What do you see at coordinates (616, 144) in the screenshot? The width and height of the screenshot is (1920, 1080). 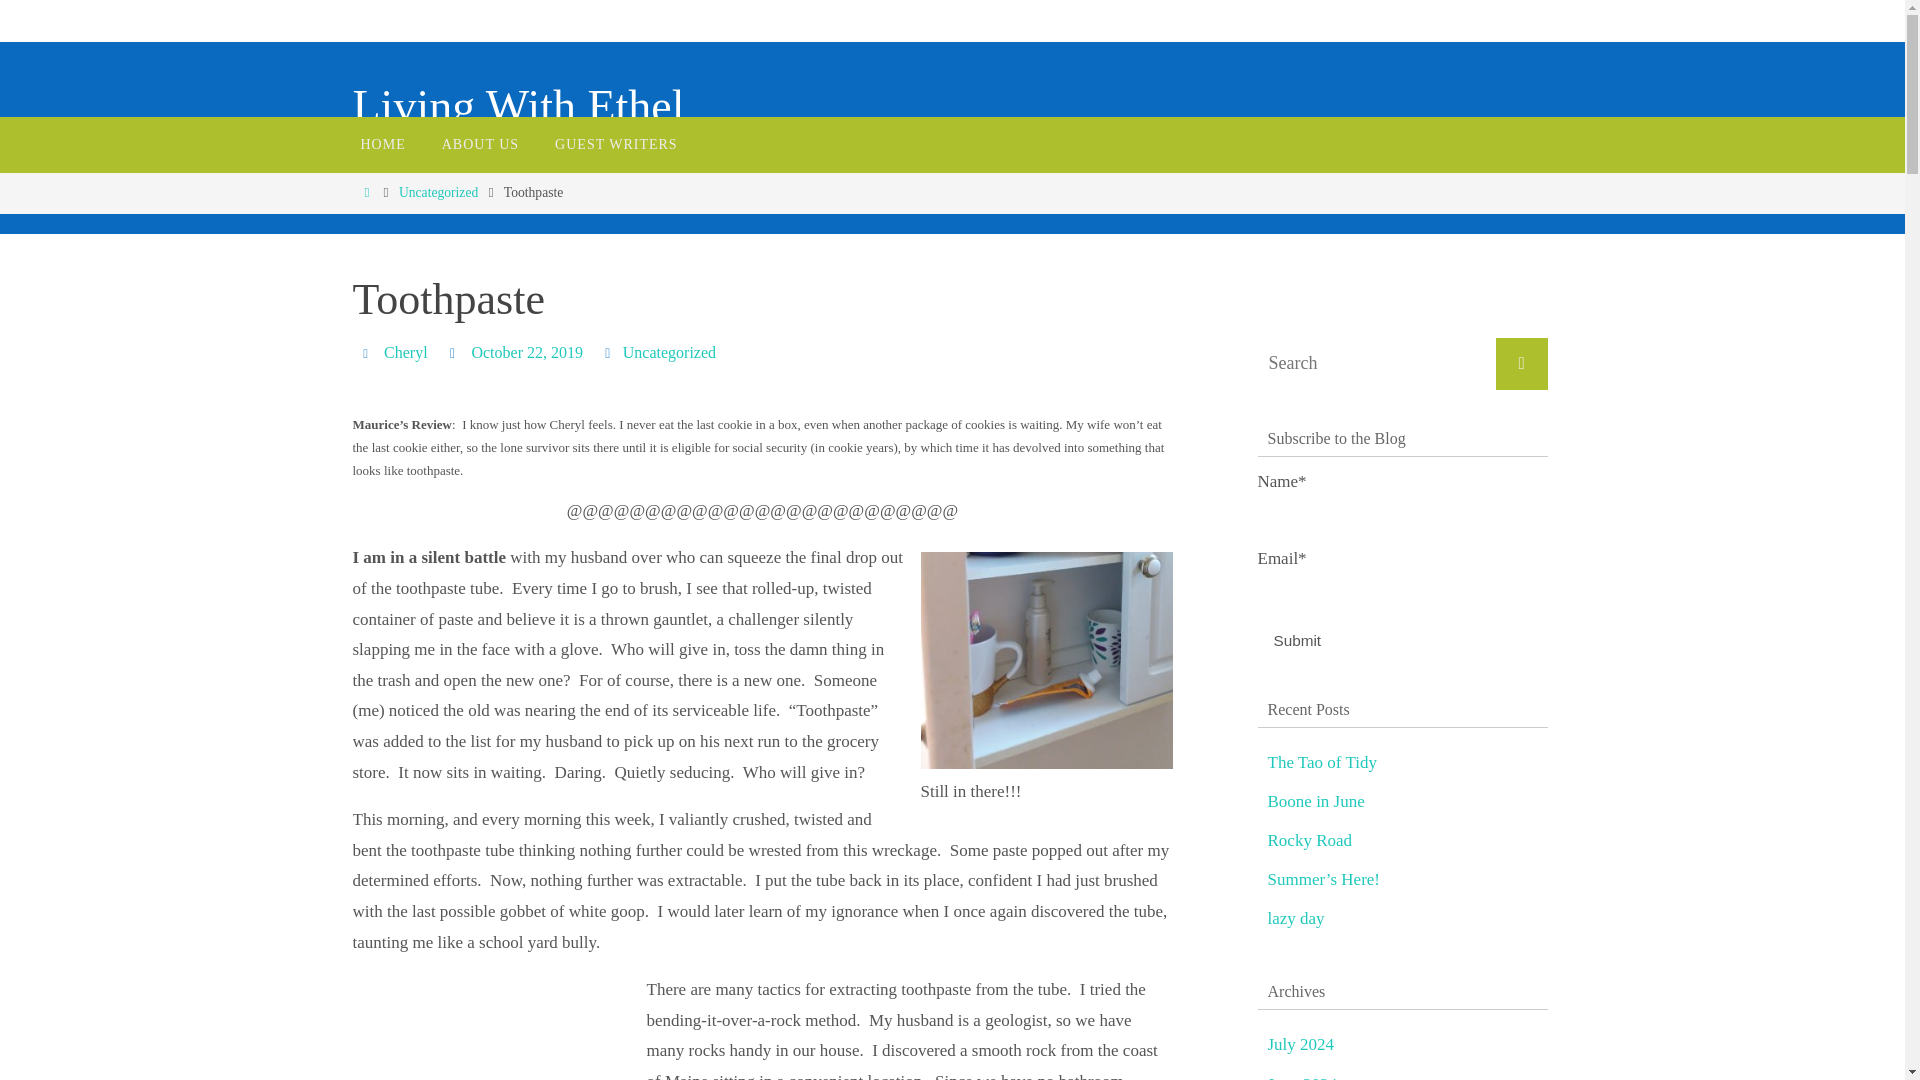 I see `GUEST WRITERS` at bounding box center [616, 144].